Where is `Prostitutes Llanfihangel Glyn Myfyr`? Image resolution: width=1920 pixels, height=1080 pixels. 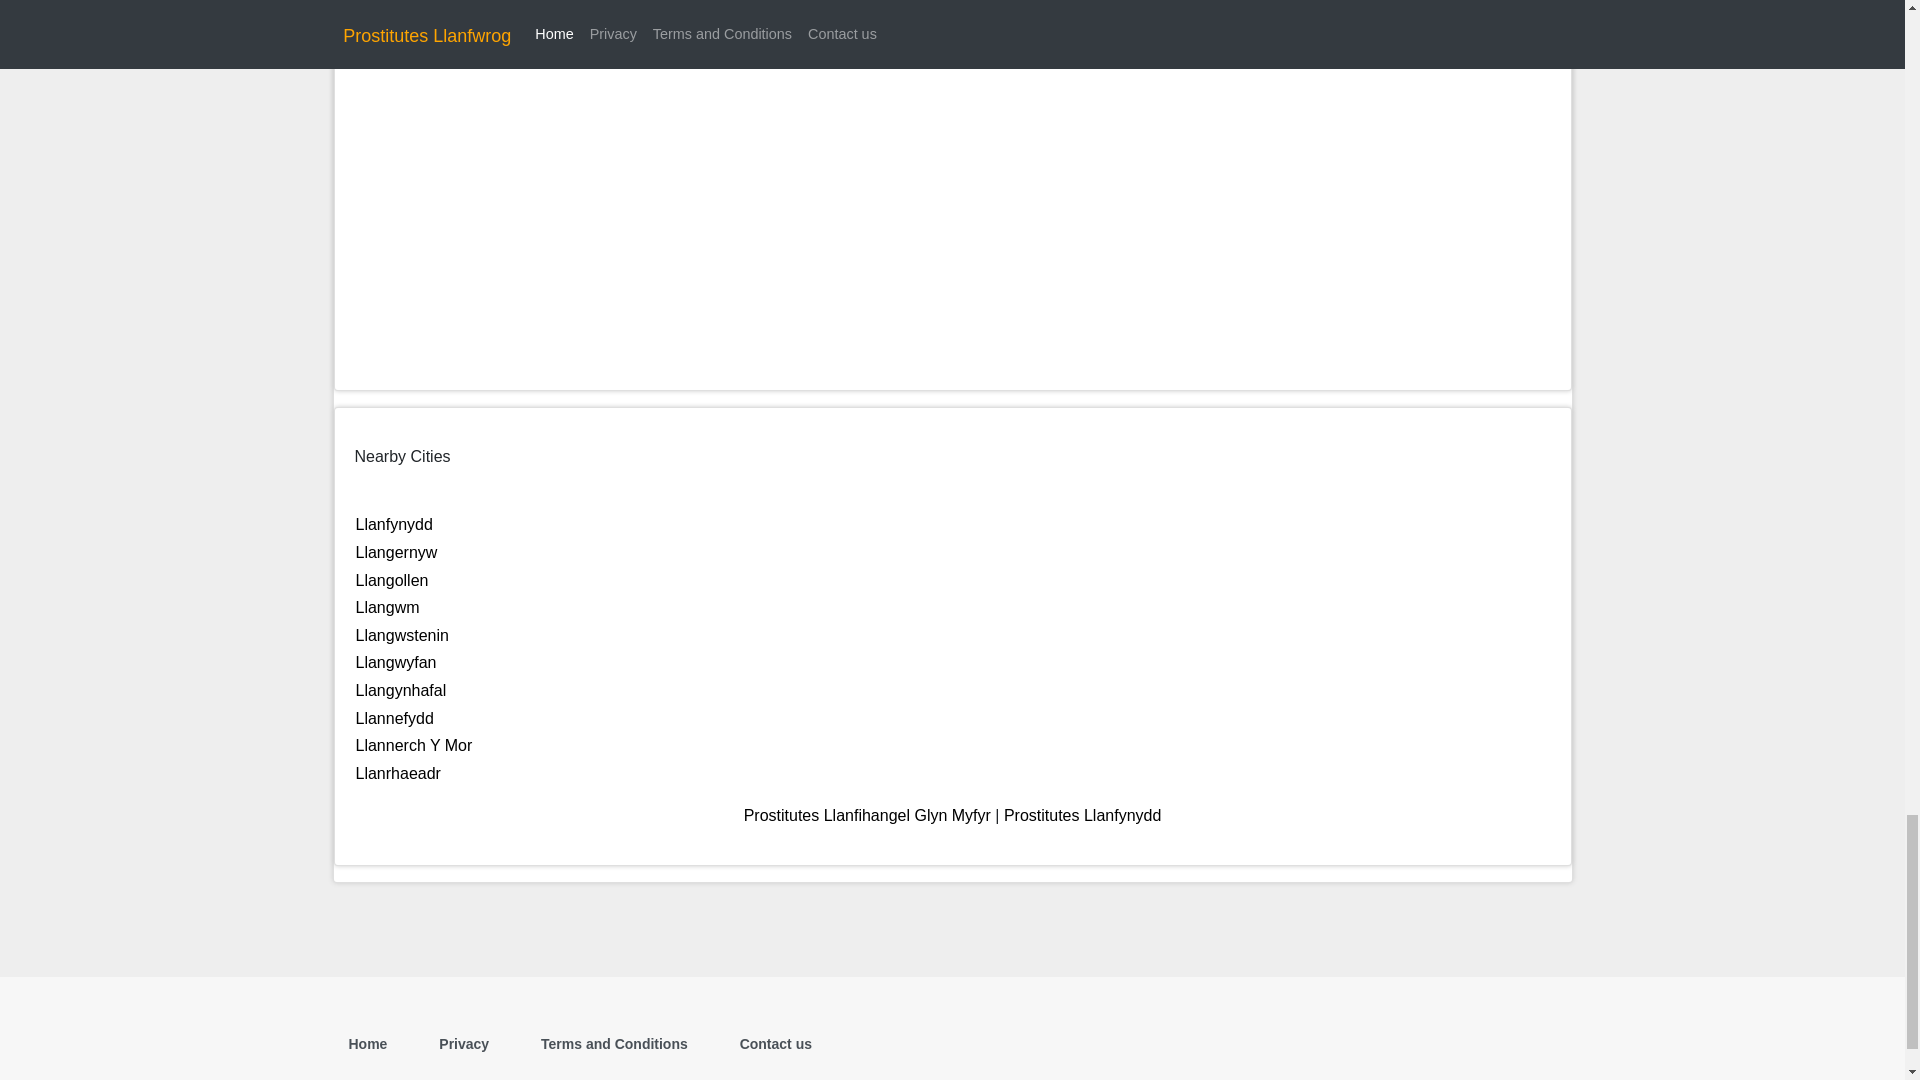 Prostitutes Llanfihangel Glyn Myfyr is located at coordinates (867, 815).